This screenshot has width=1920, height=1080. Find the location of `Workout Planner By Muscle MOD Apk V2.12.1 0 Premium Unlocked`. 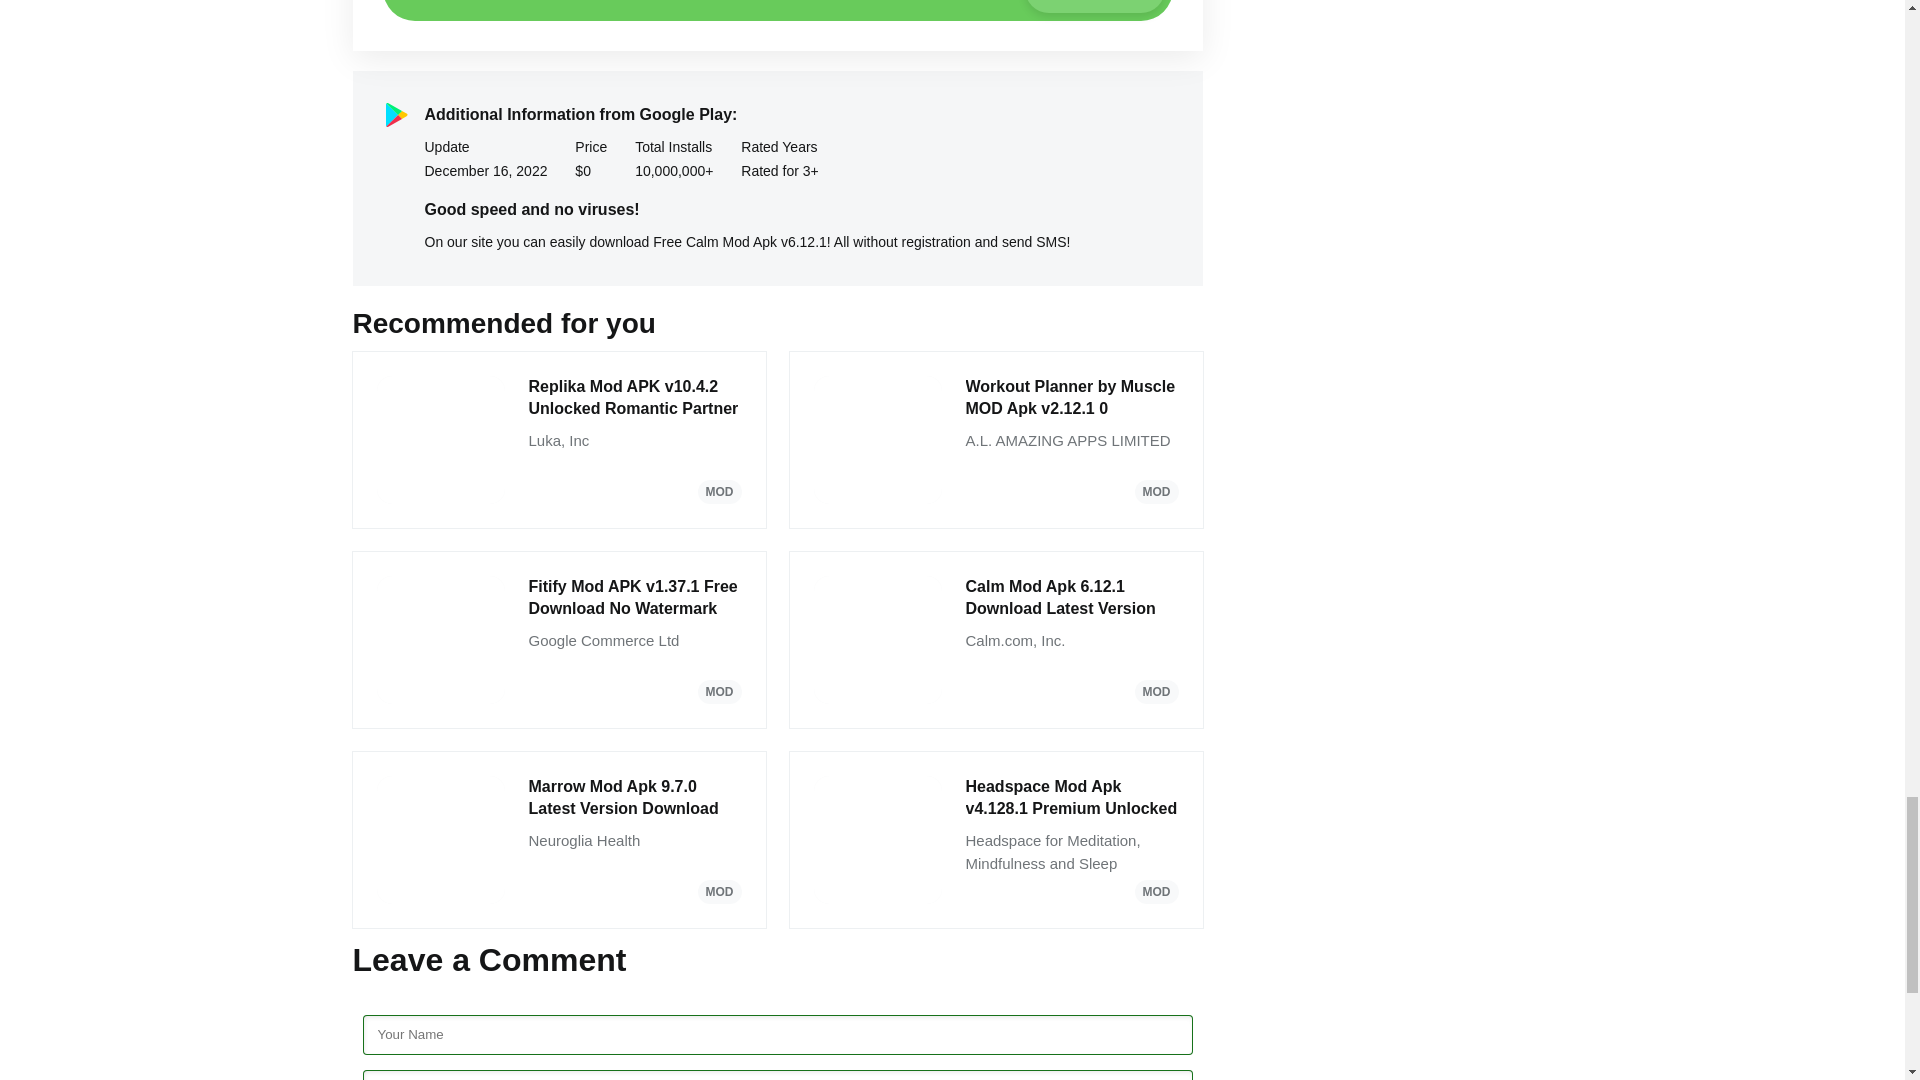

Workout Planner By Muscle MOD Apk V2.12.1 0 Premium Unlocked is located at coordinates (1072, 598).